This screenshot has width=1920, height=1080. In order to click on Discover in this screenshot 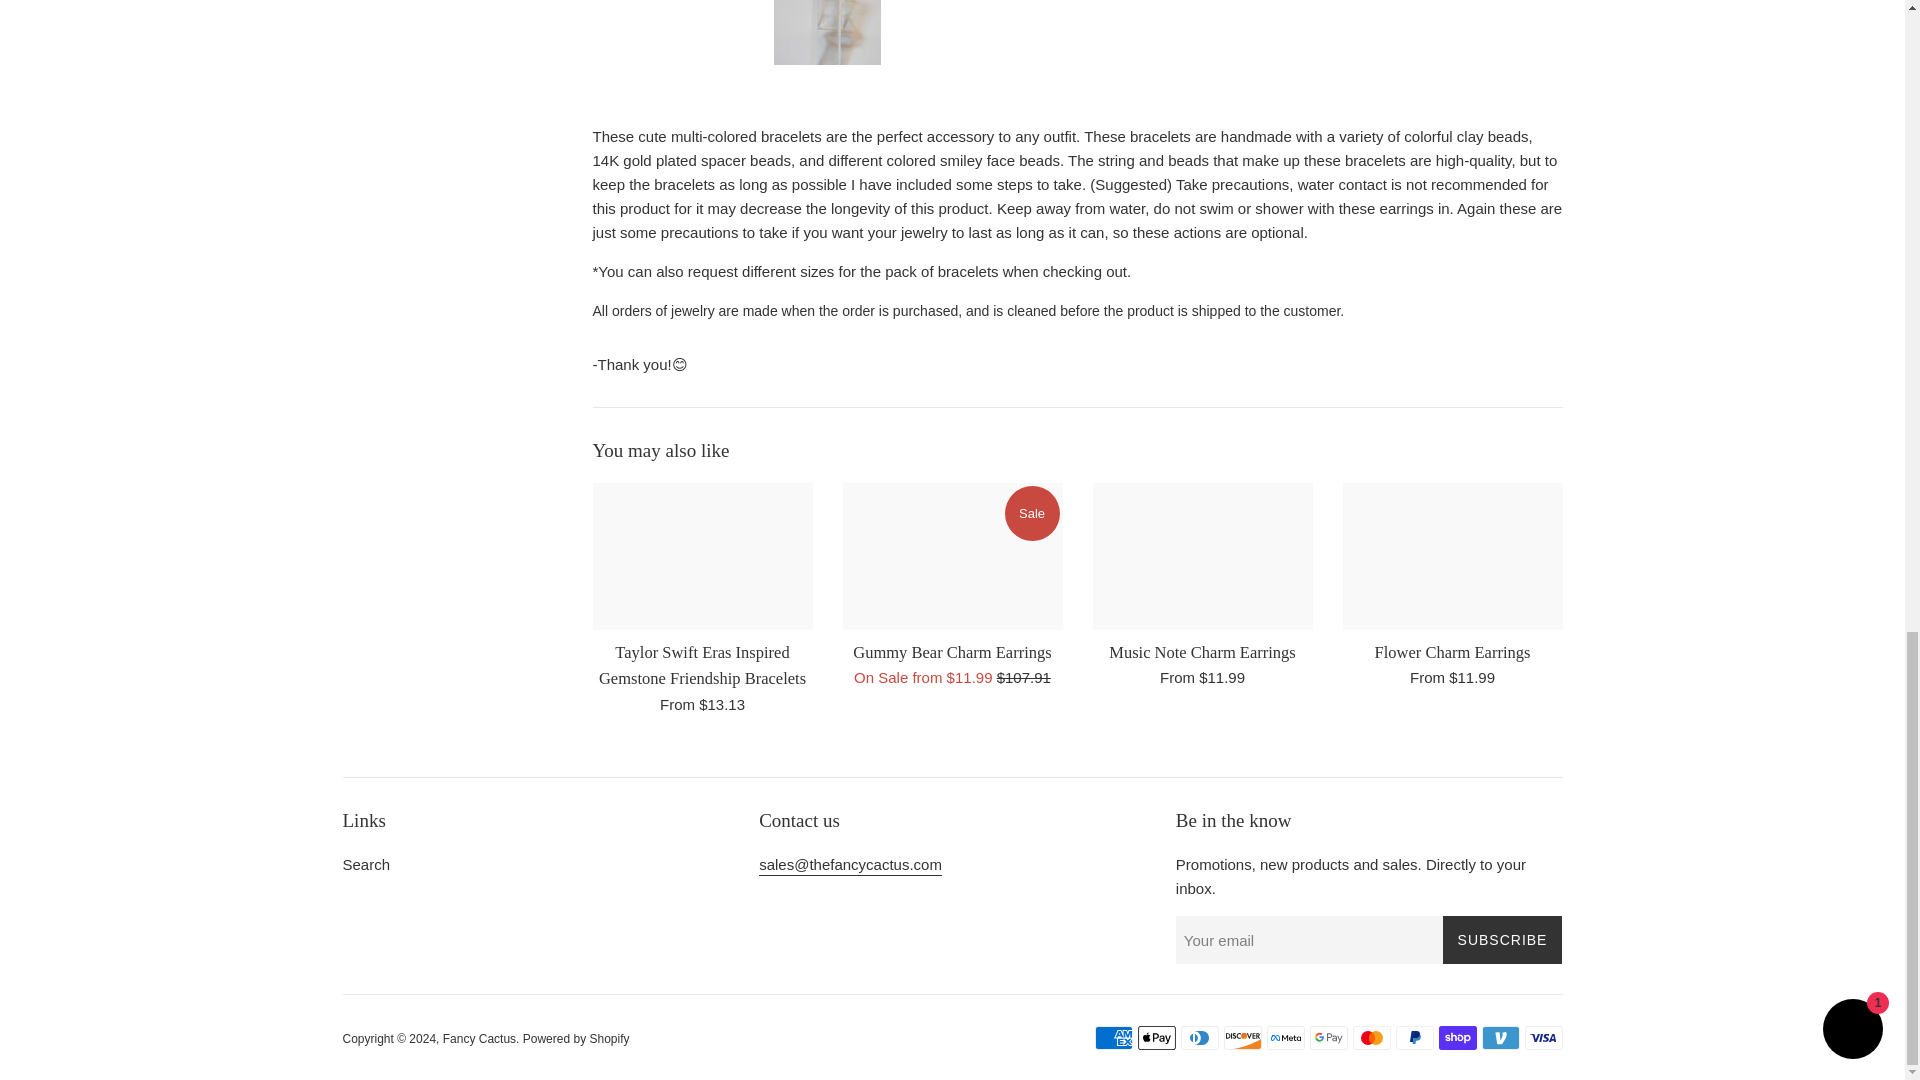, I will do `click(1242, 1038)`.